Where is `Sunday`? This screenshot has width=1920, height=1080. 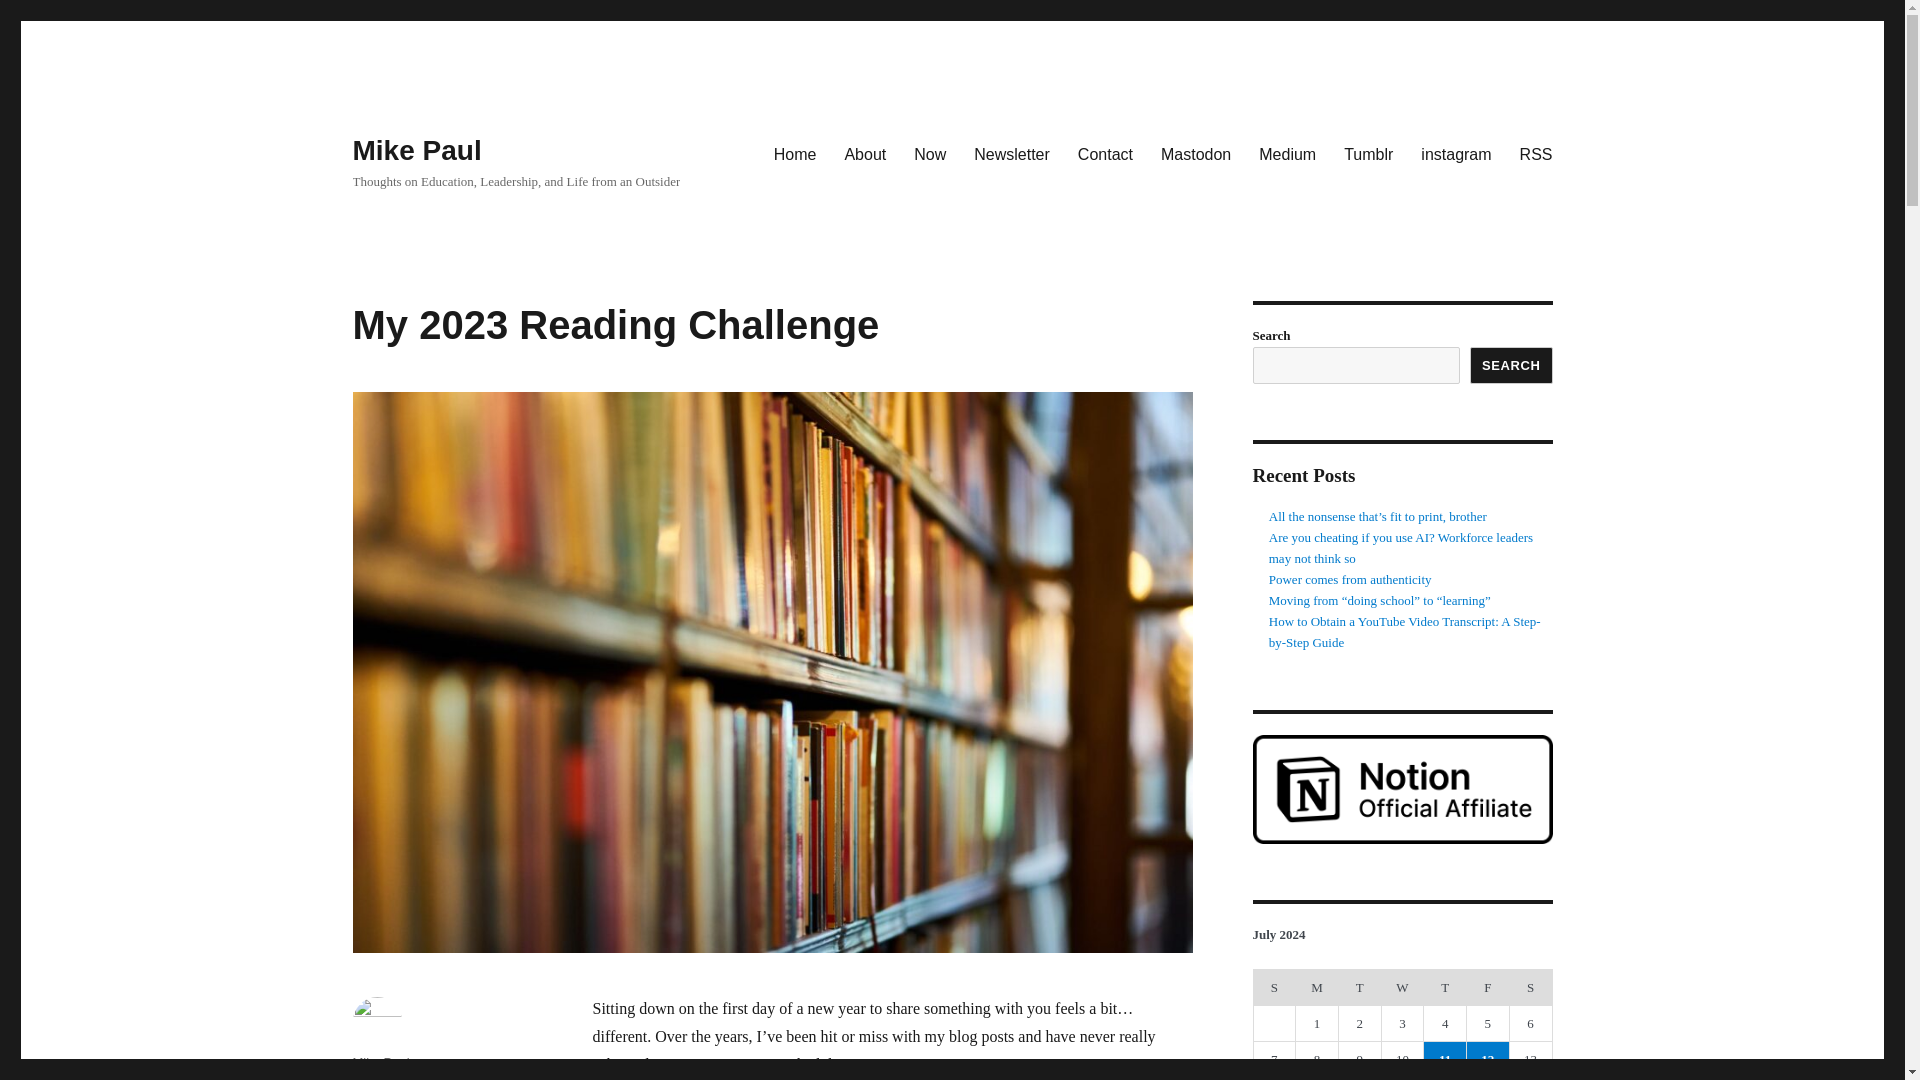
Sunday is located at coordinates (1274, 986).